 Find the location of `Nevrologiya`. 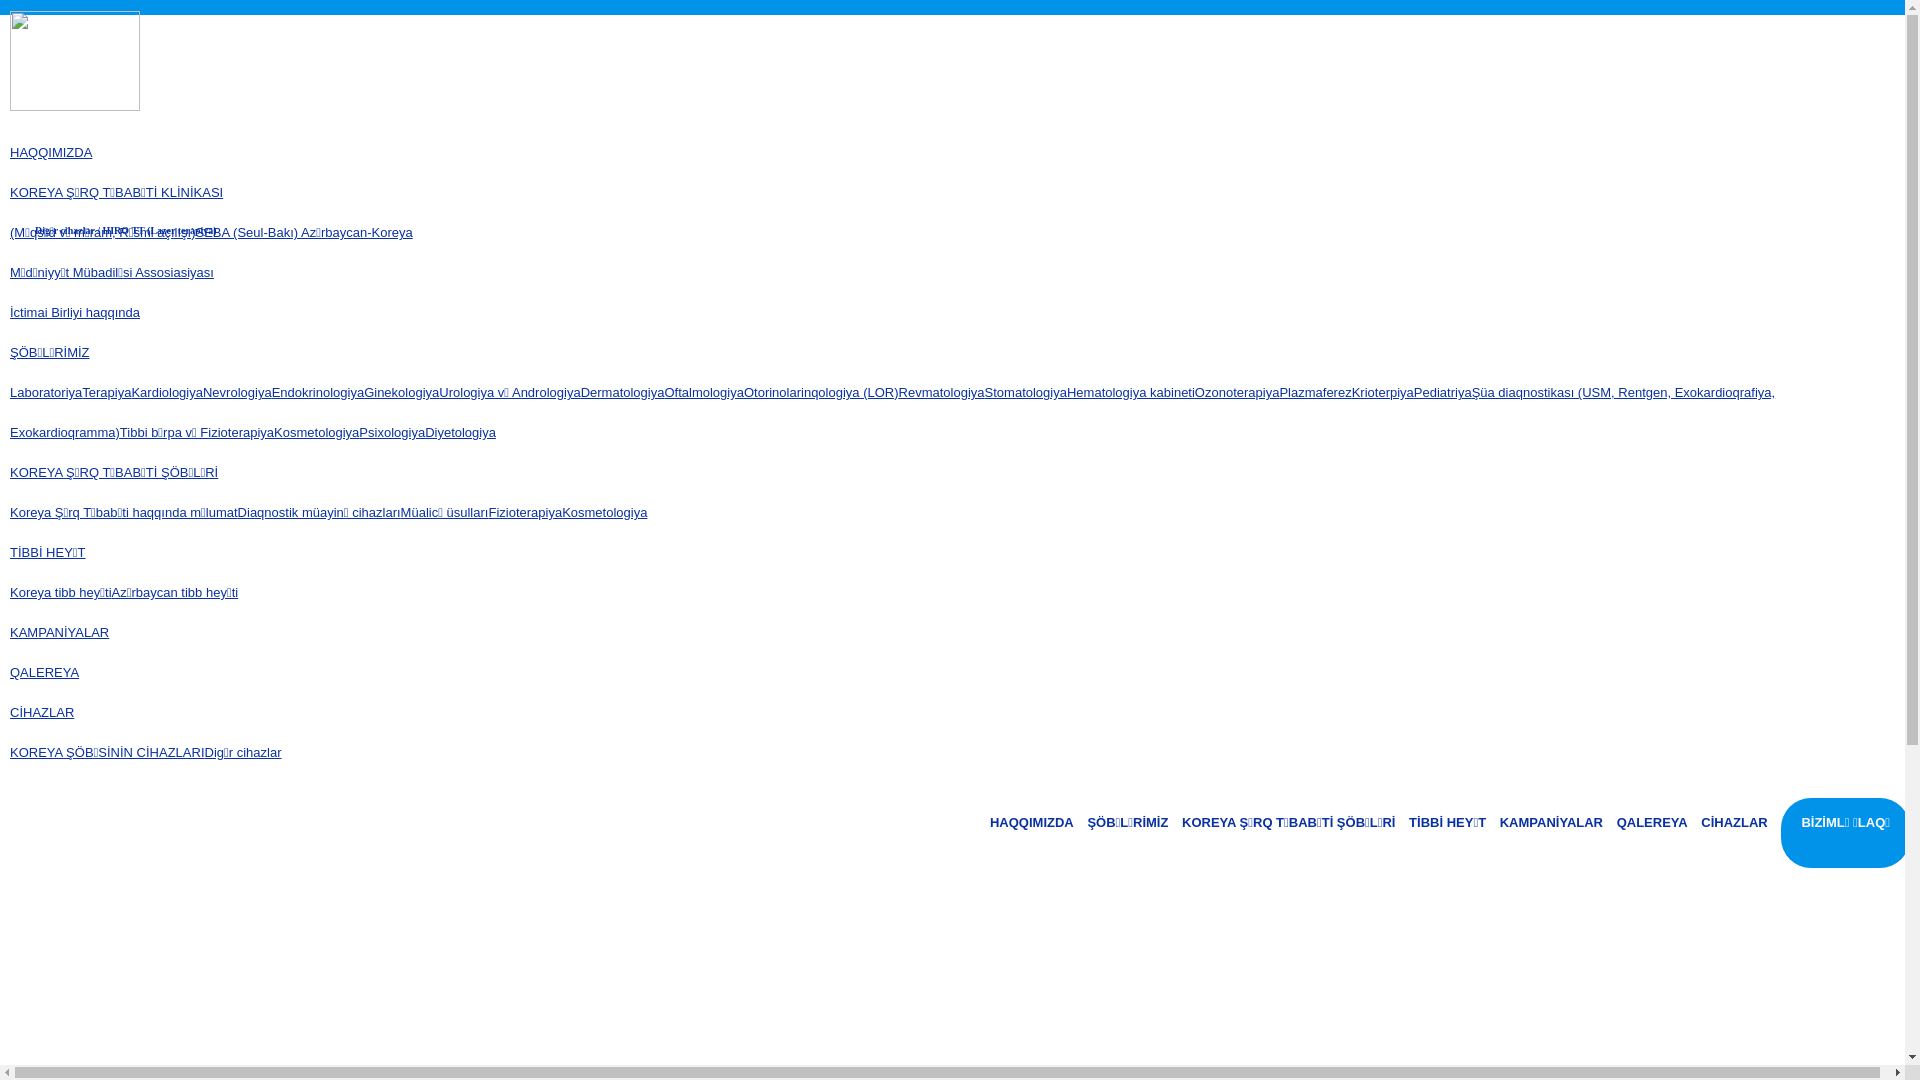

Nevrologiya is located at coordinates (238, 392).